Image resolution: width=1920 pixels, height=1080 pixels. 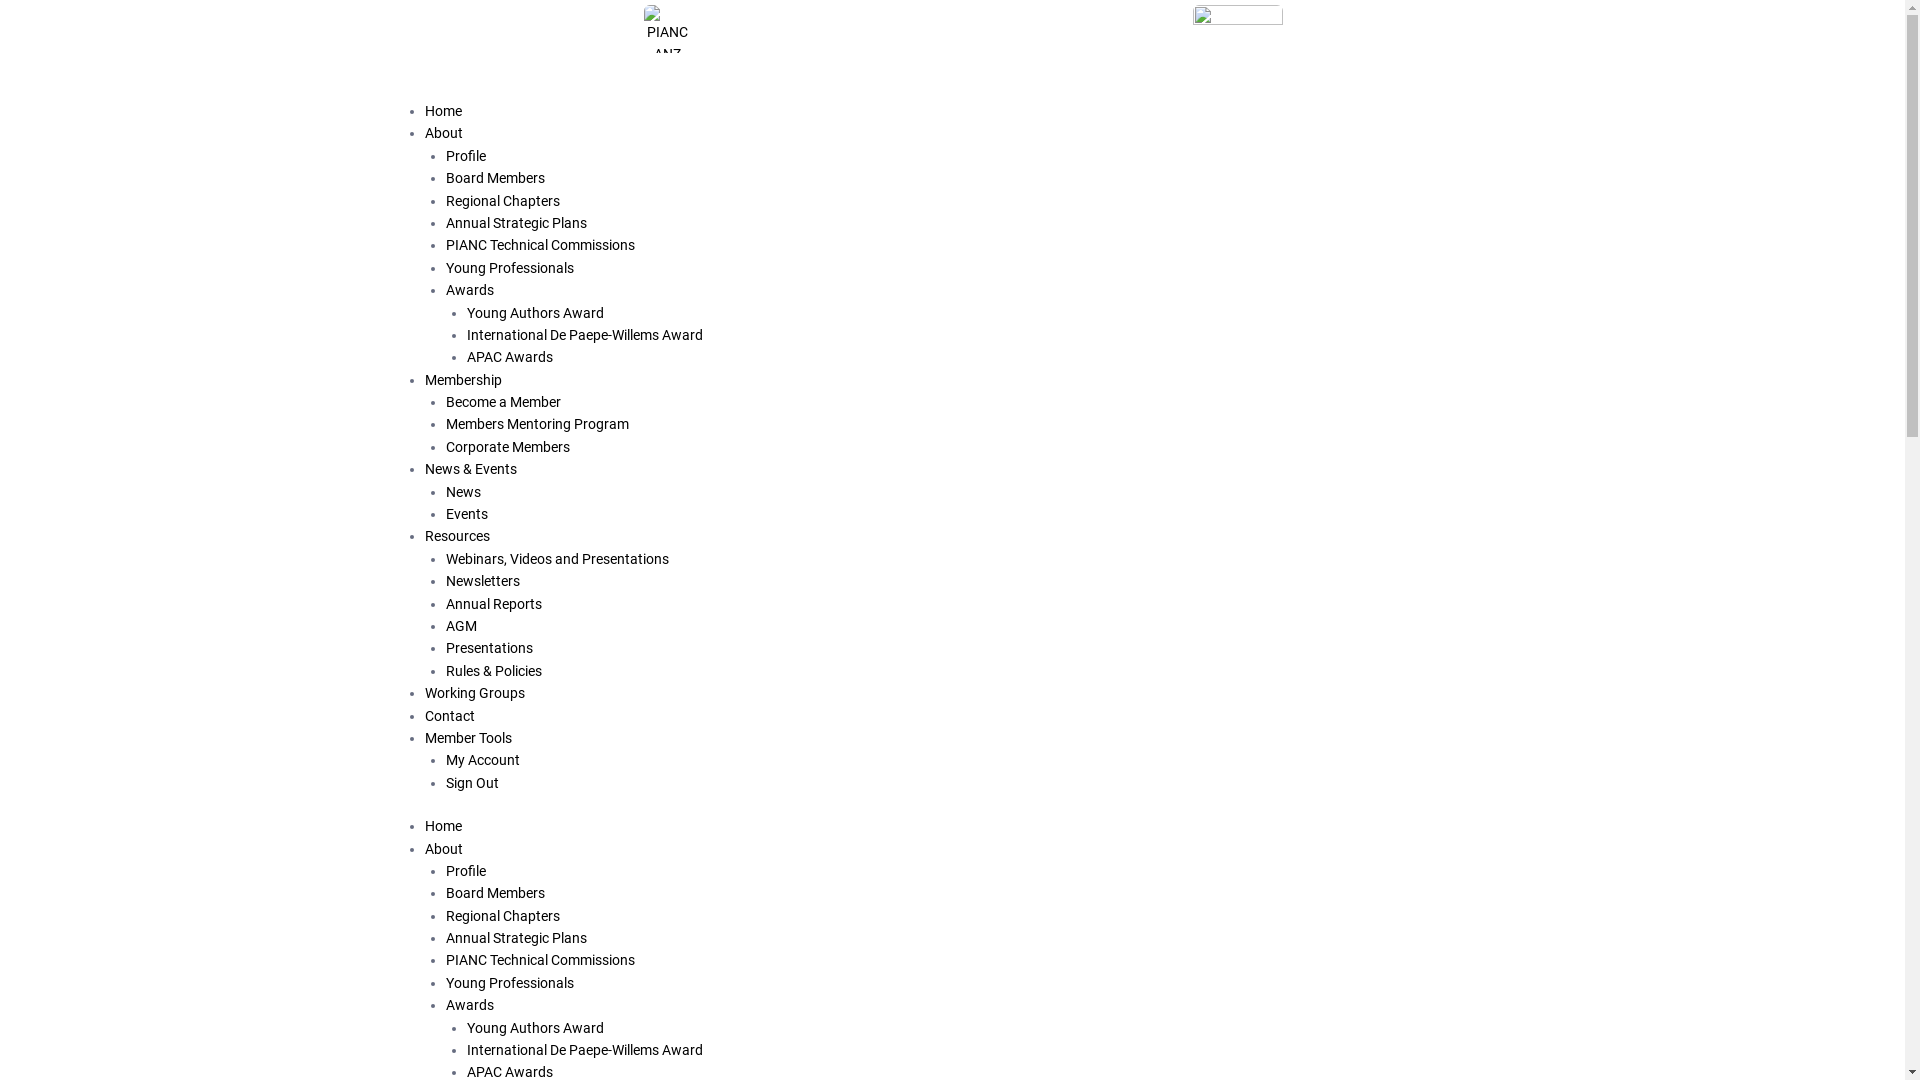 I want to click on Sign Out, so click(x=472, y=783).